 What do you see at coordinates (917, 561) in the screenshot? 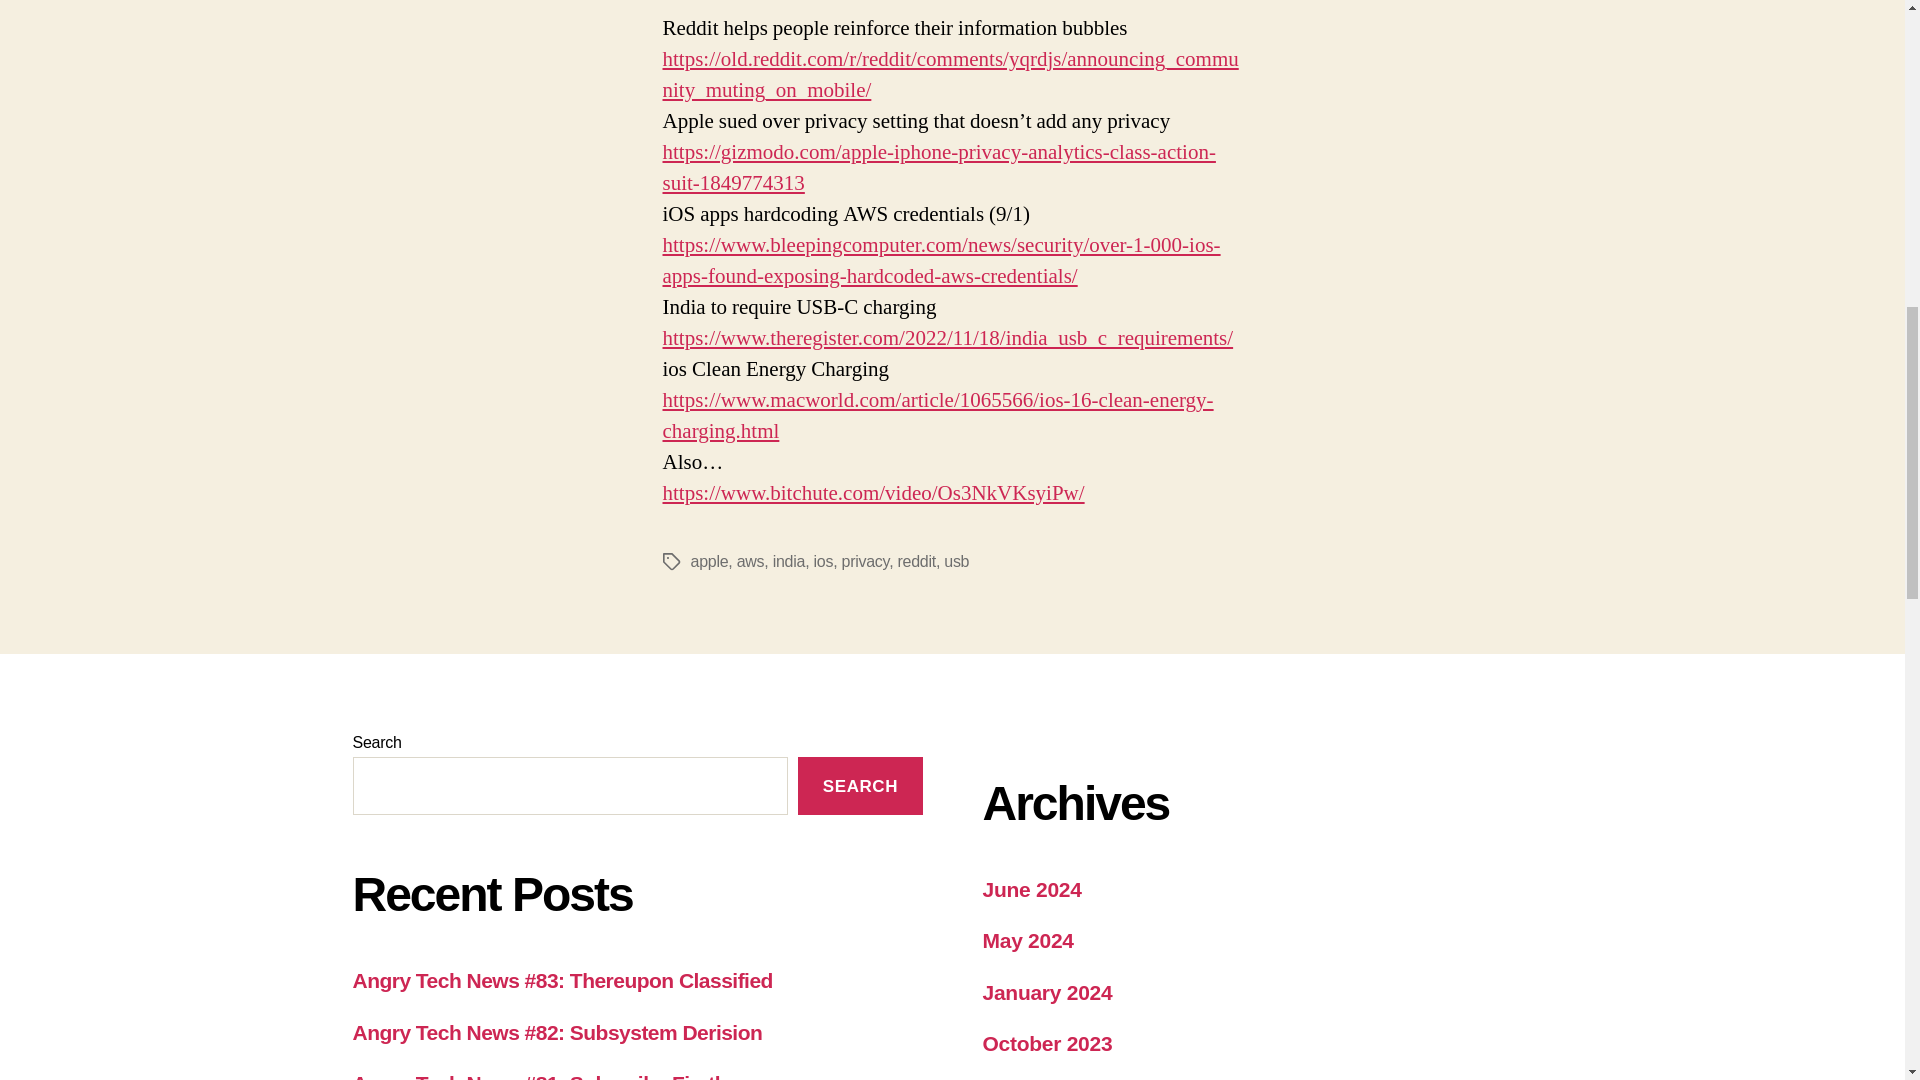
I see `reddit` at bounding box center [917, 561].